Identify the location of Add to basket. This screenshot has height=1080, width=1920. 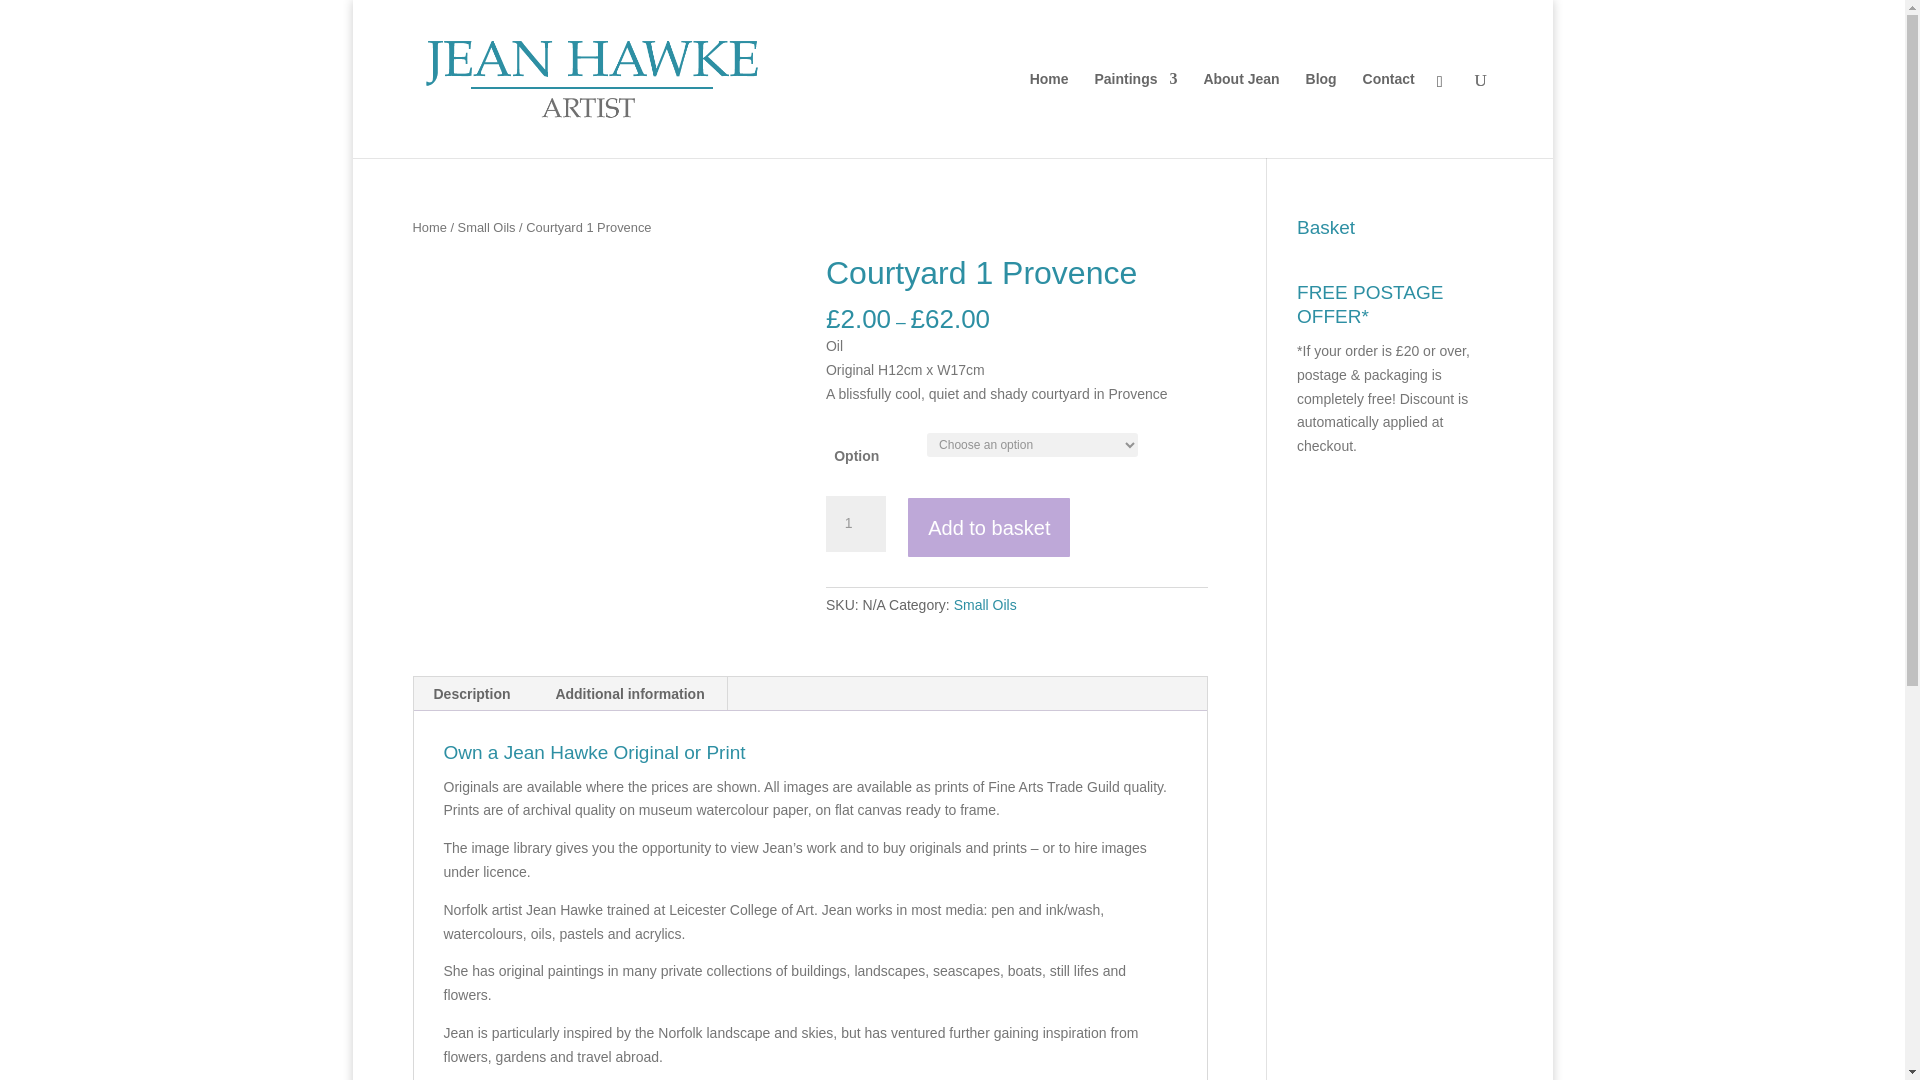
(988, 527).